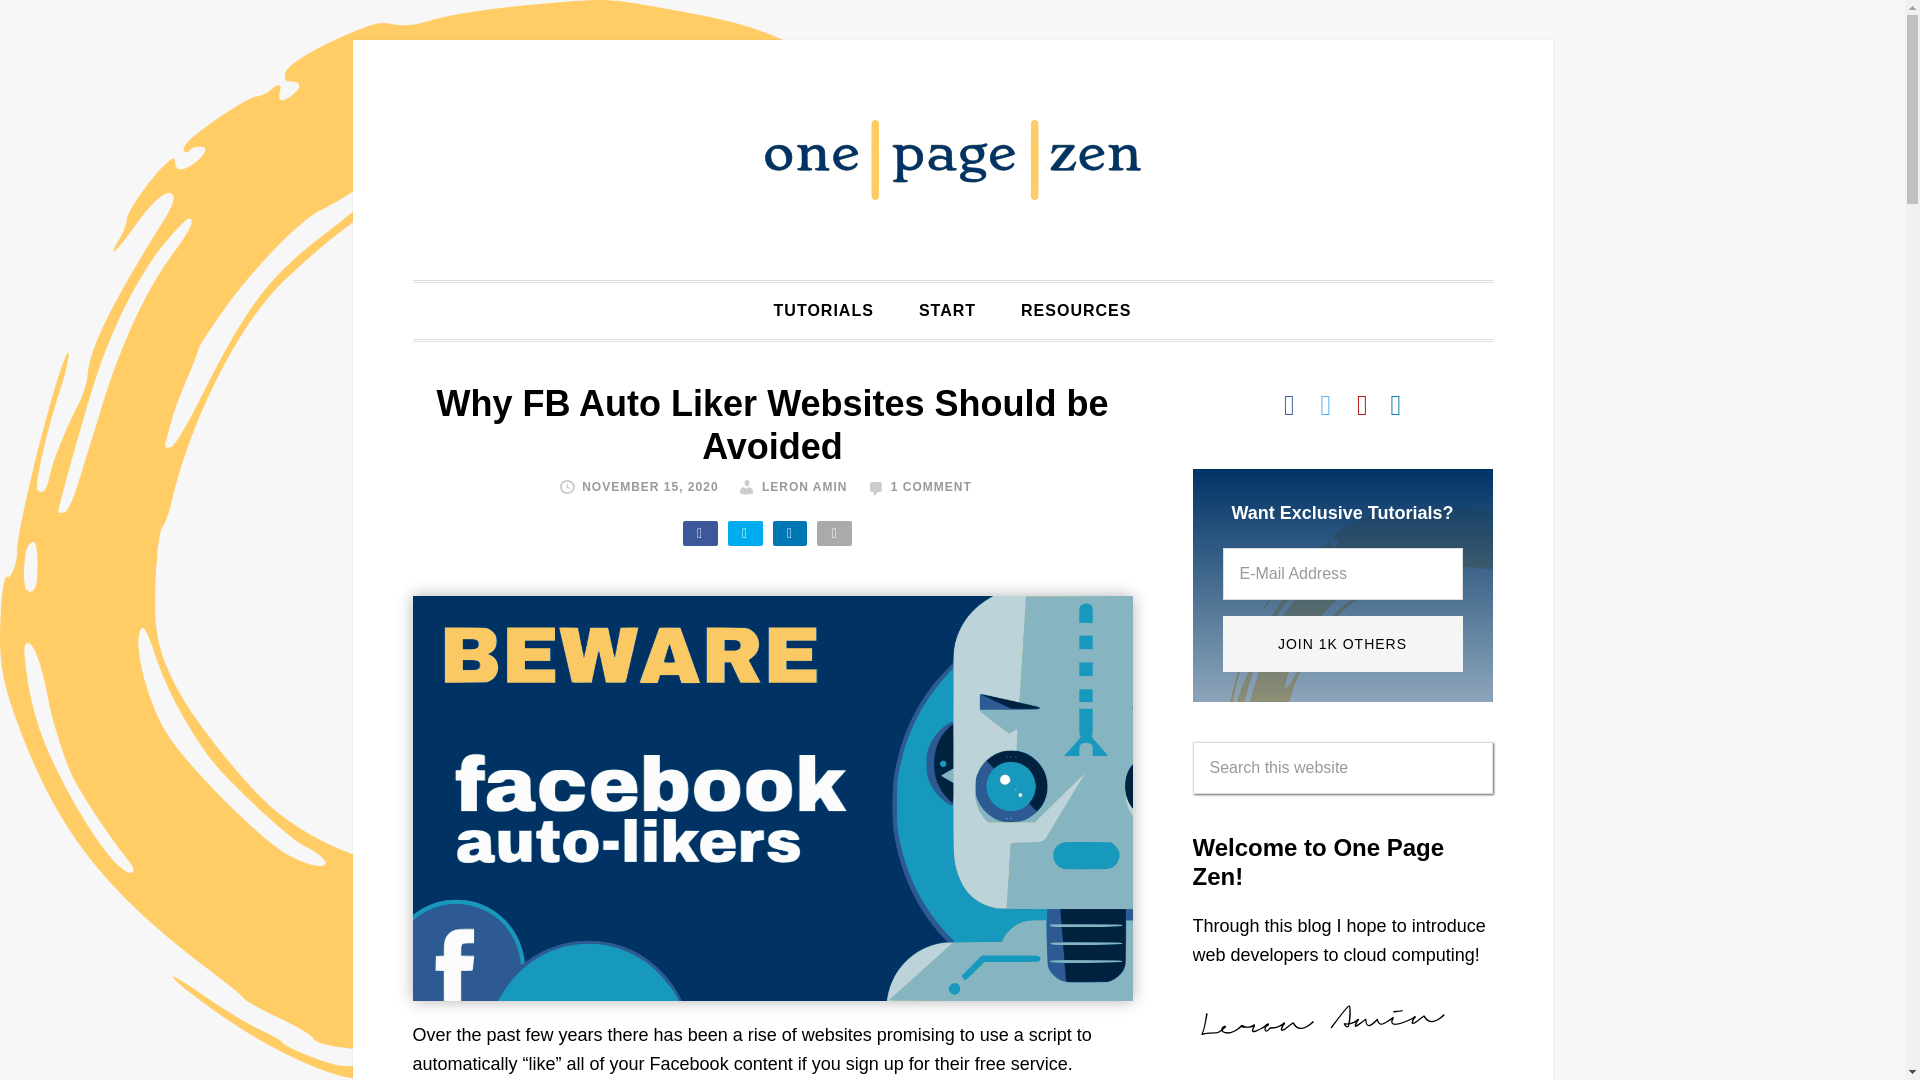 This screenshot has height=1080, width=1920. I want to click on JOIN 1K OTHERS, so click(1341, 643).